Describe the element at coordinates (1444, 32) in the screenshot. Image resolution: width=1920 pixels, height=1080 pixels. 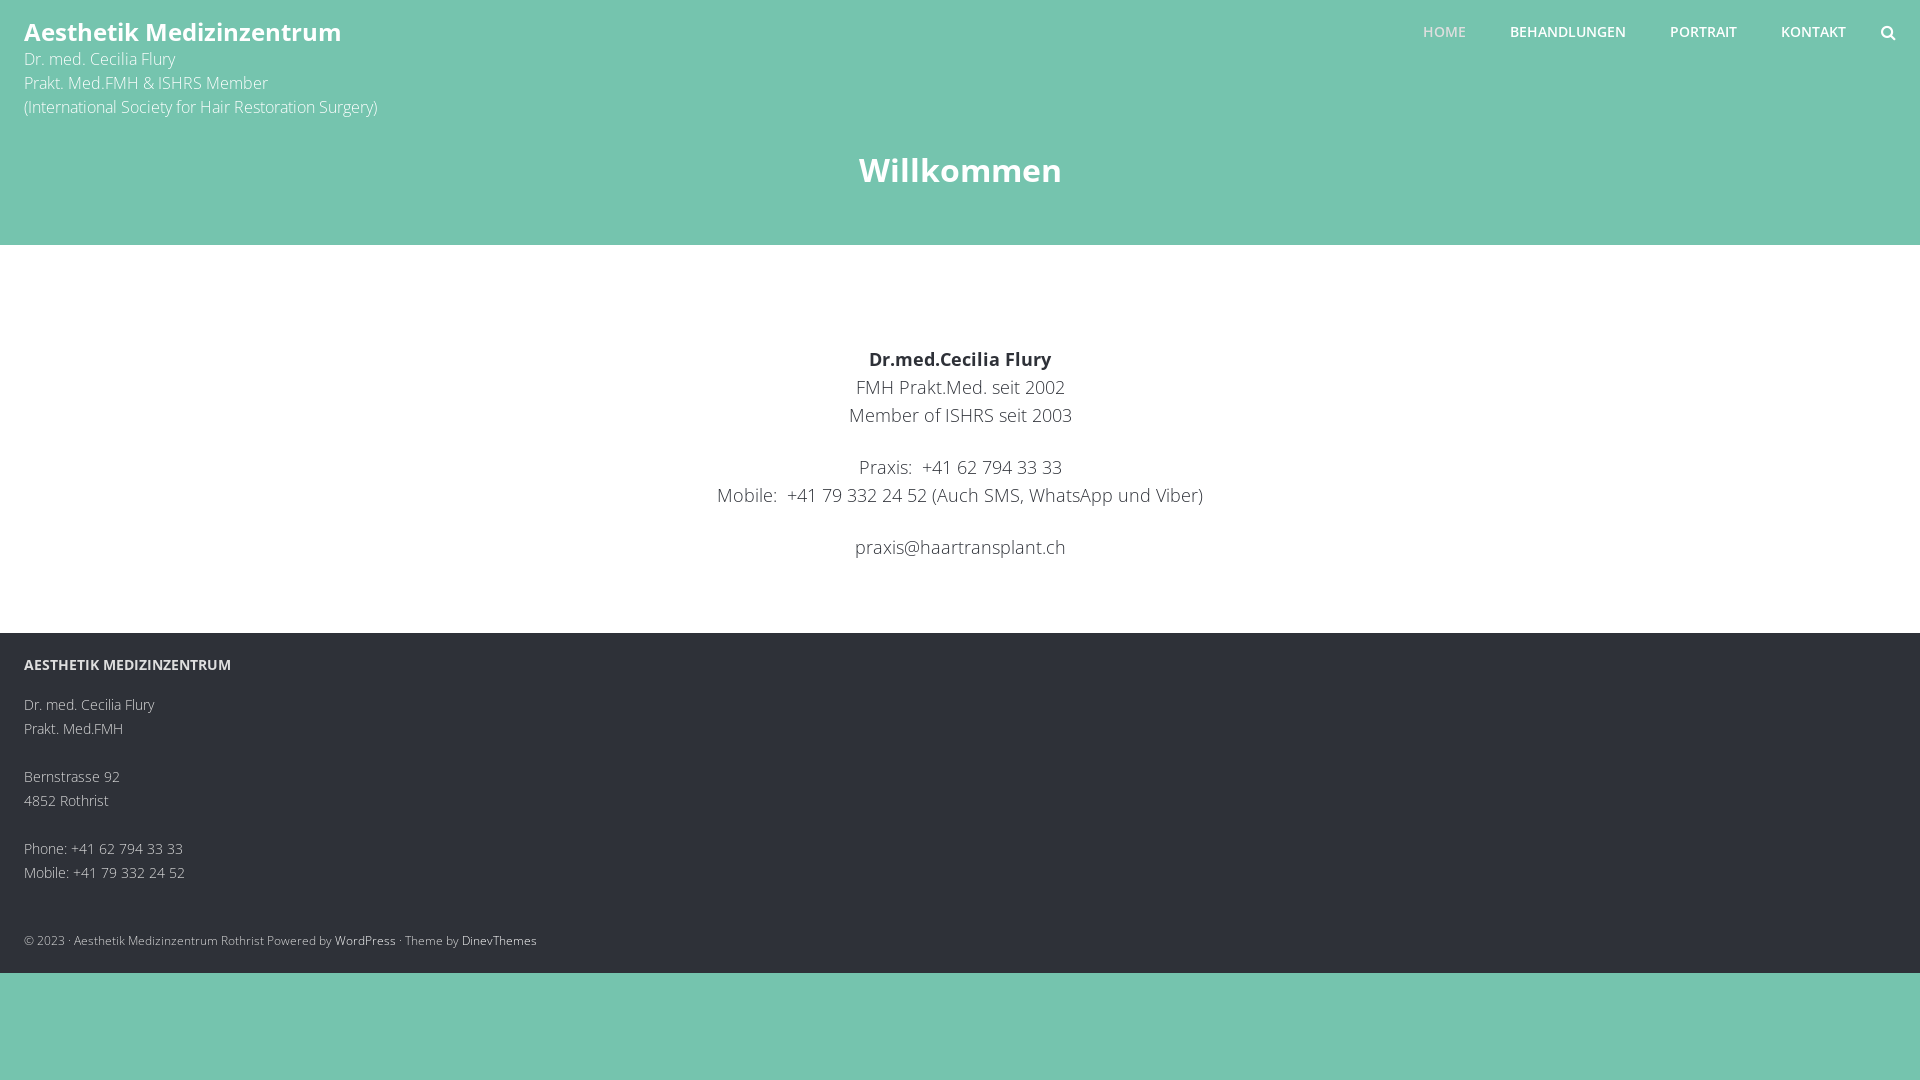
I see `HOME` at that location.